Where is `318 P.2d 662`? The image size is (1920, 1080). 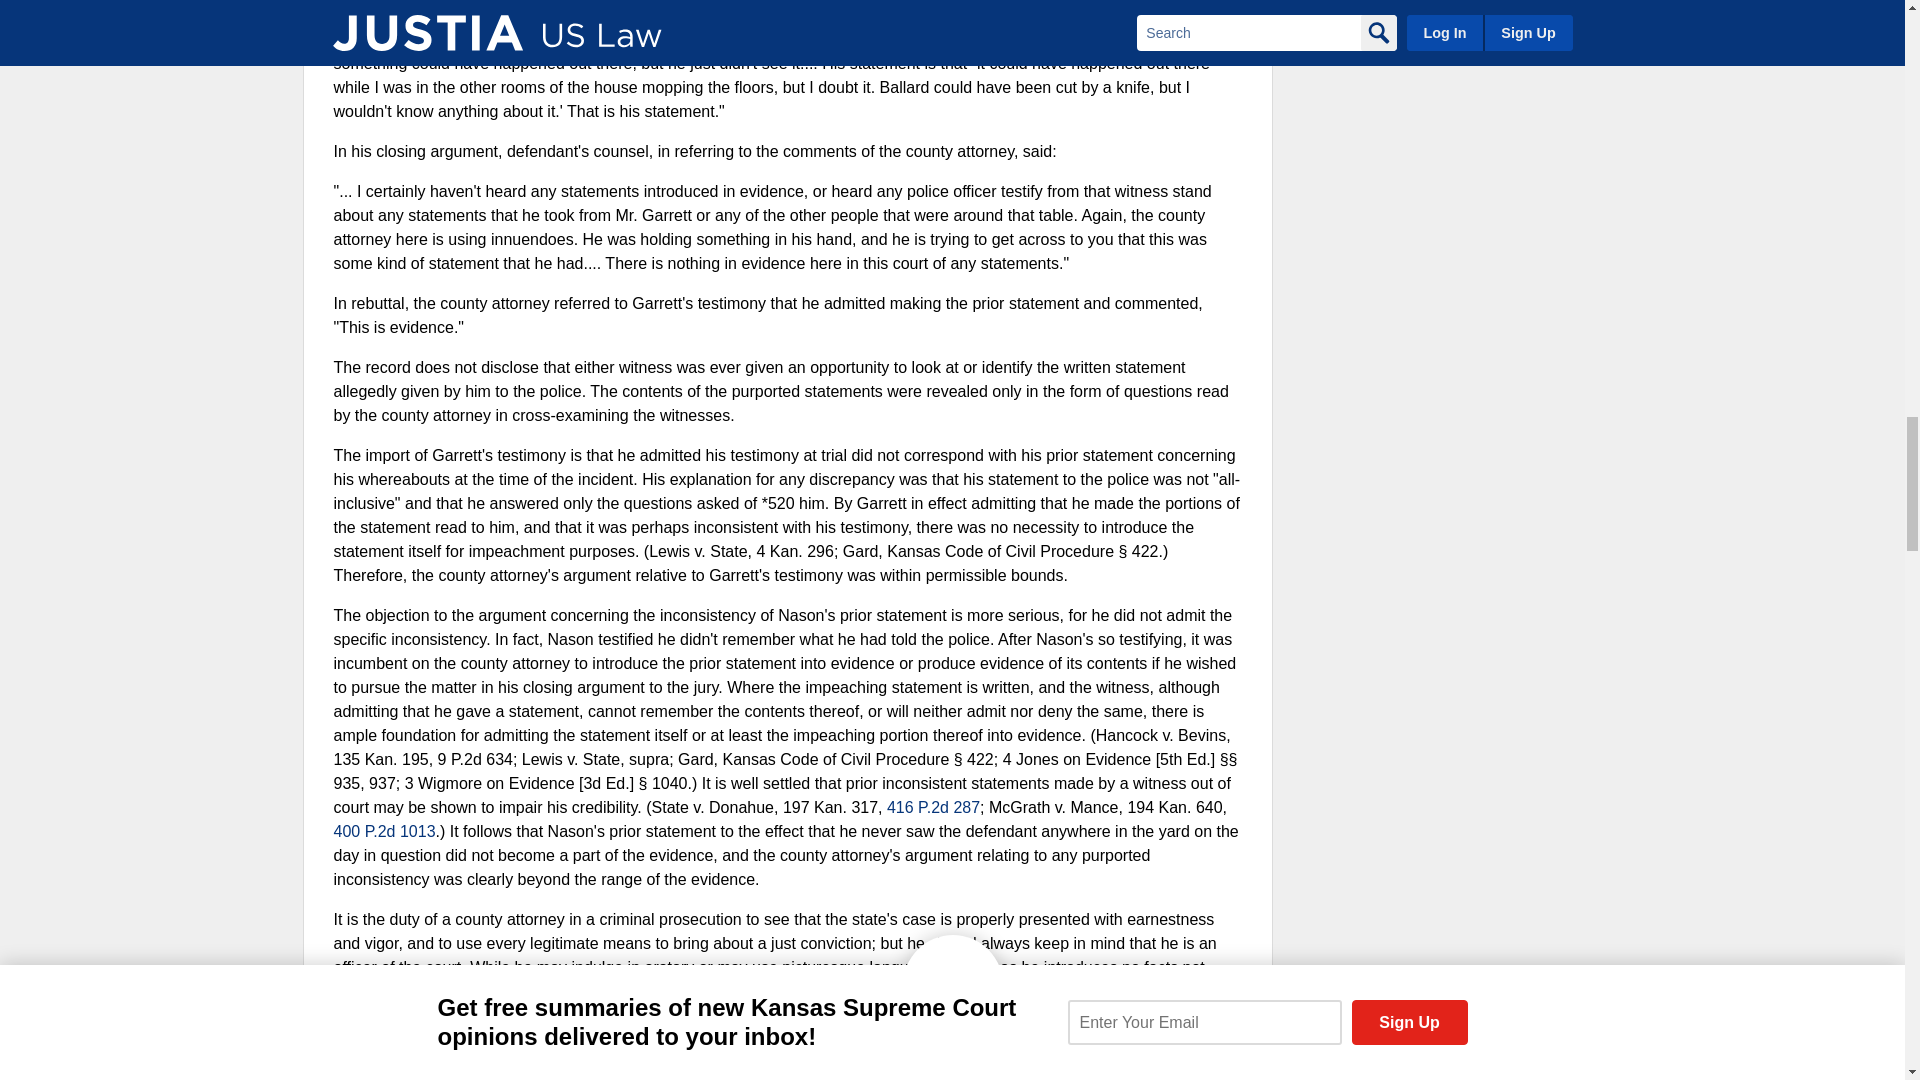
318 P.2d 662 is located at coordinates (620, 1079).